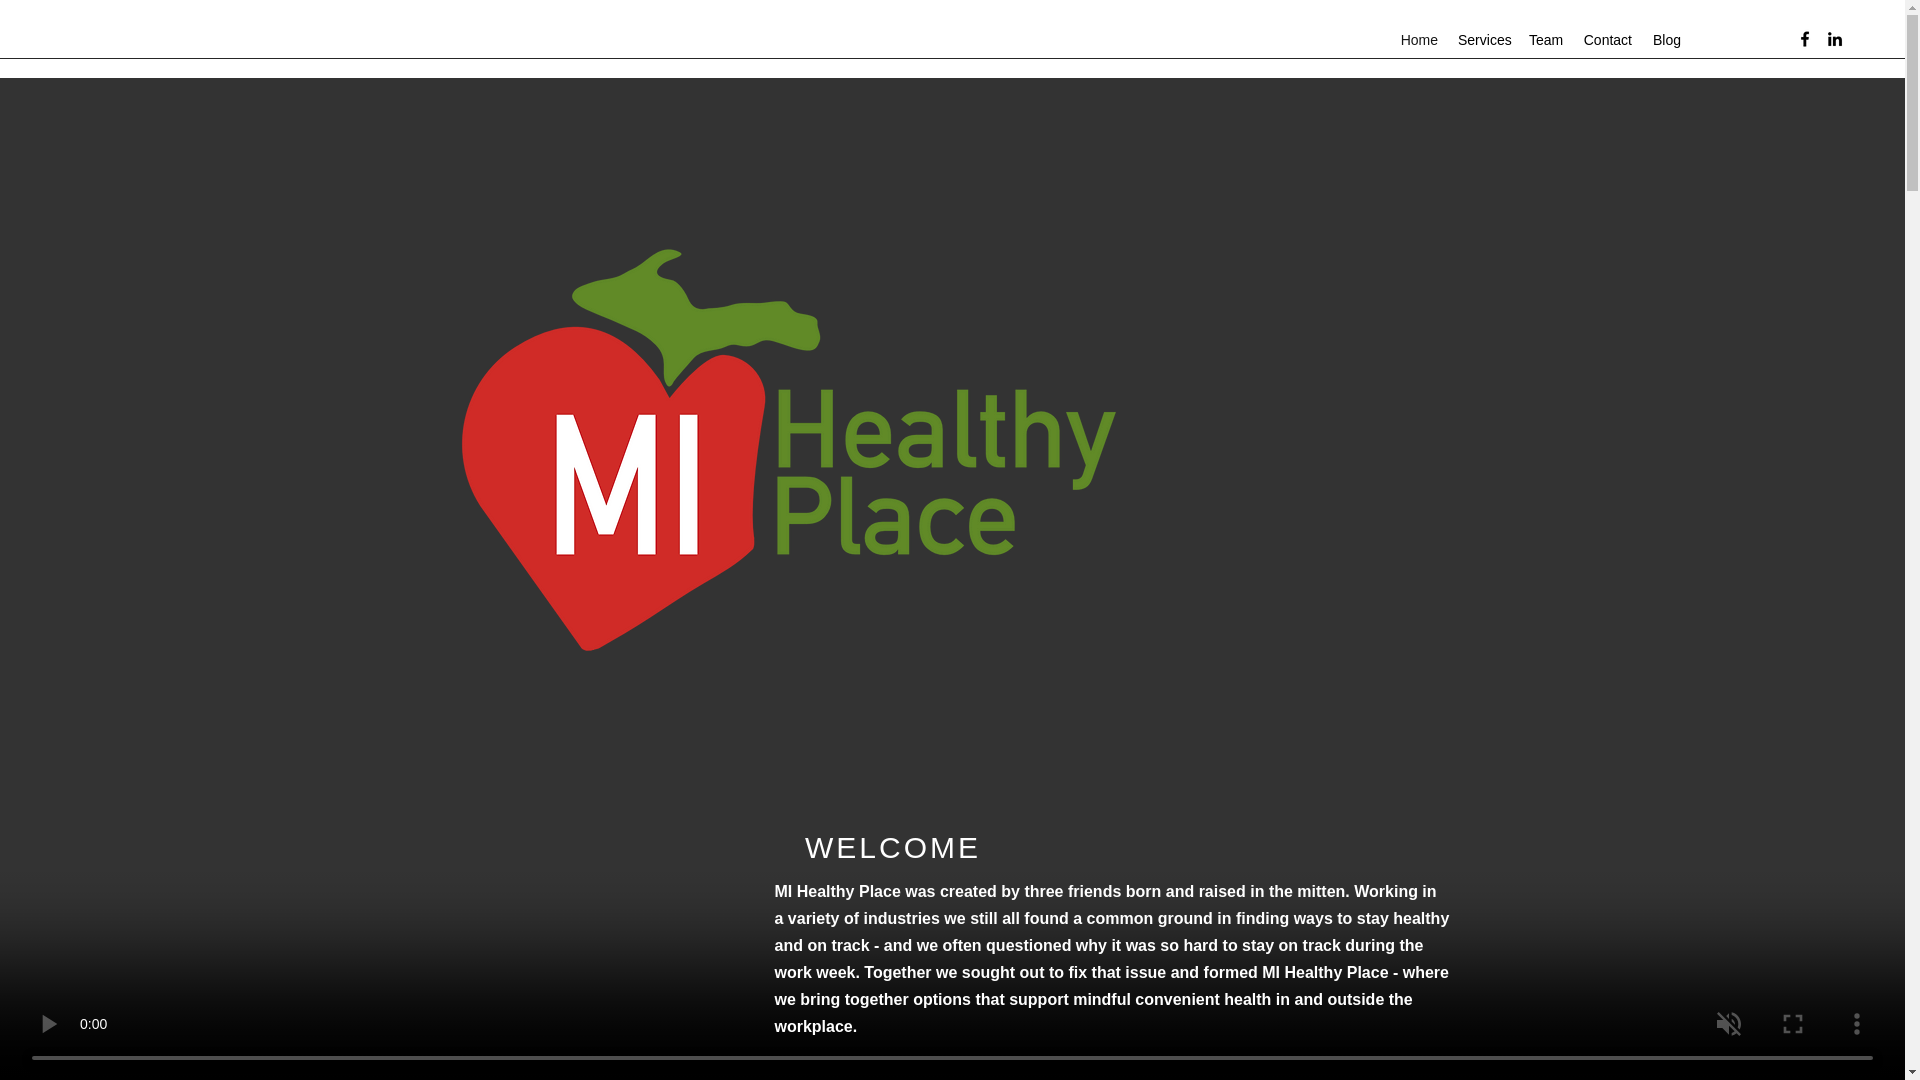 This screenshot has height=1080, width=1920. I want to click on Services, so click(1482, 40).